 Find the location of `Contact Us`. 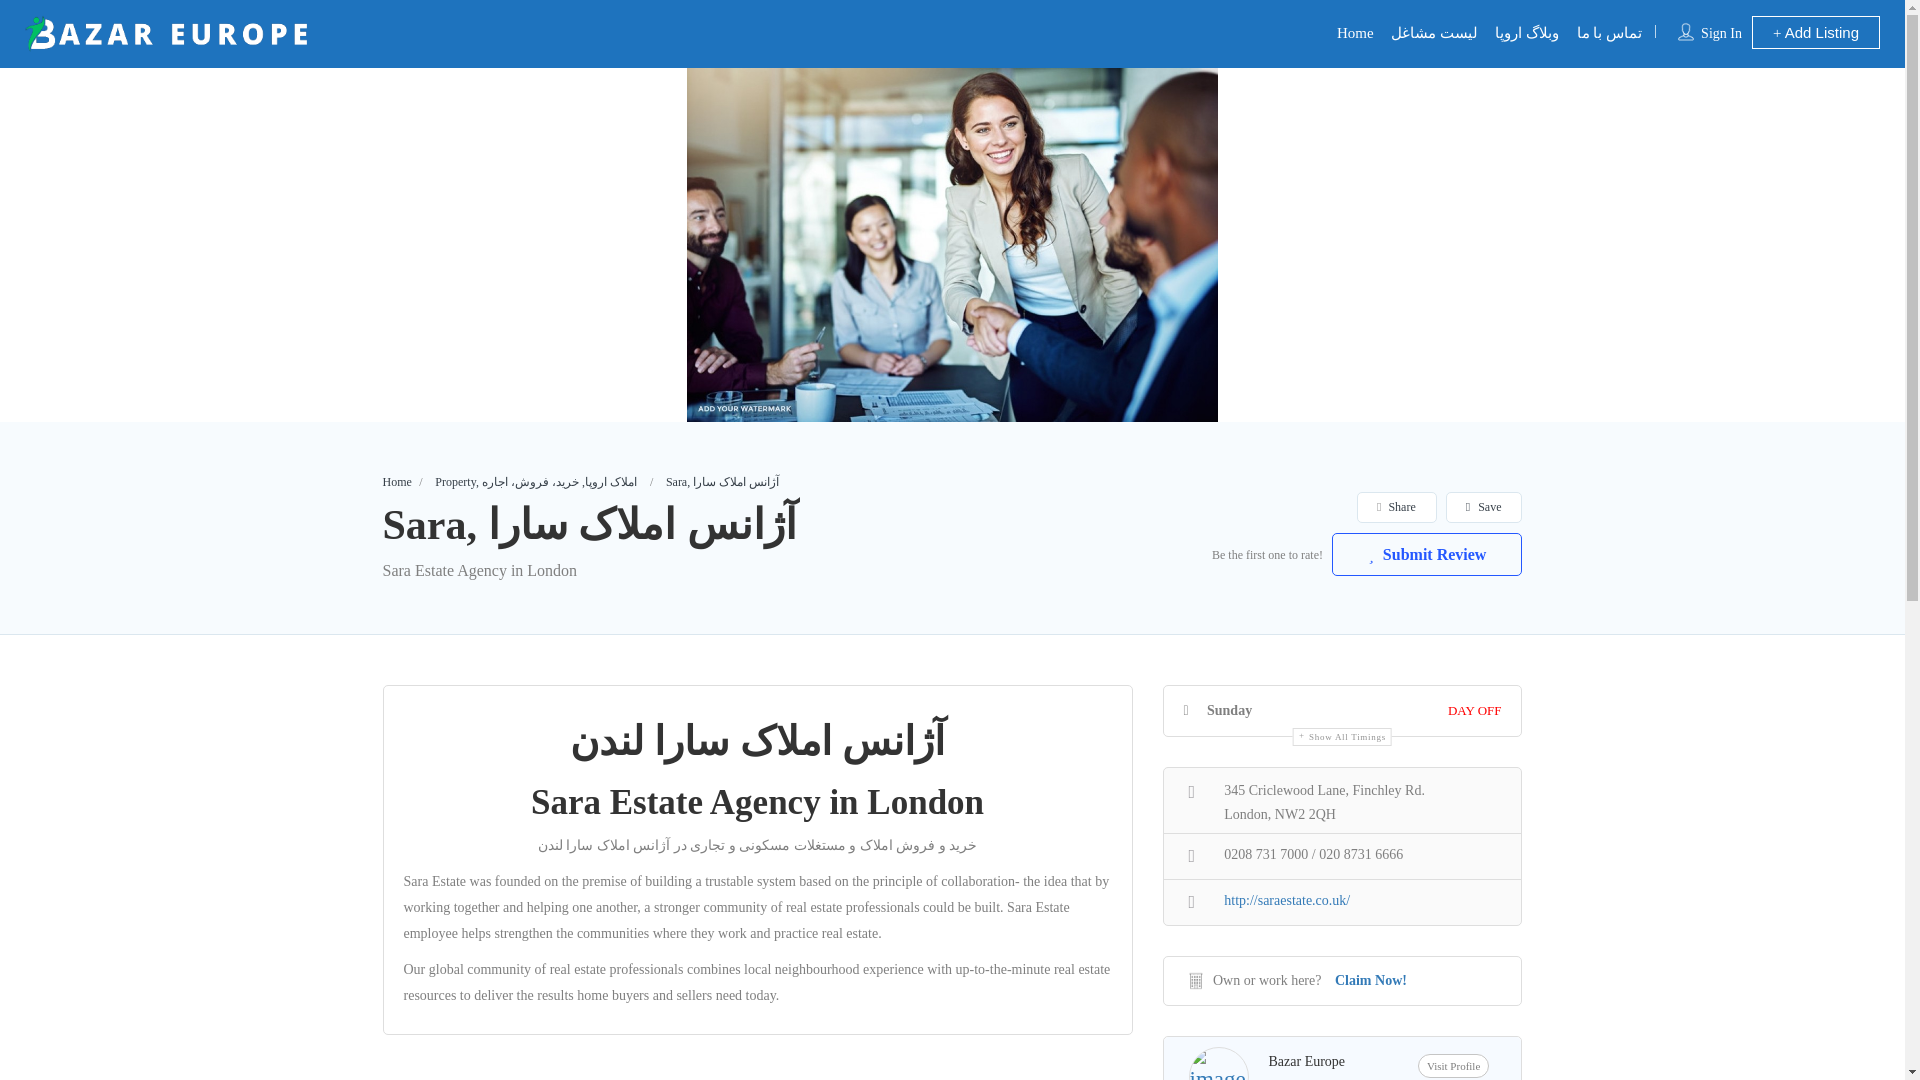

Contact Us is located at coordinates (1610, 32).